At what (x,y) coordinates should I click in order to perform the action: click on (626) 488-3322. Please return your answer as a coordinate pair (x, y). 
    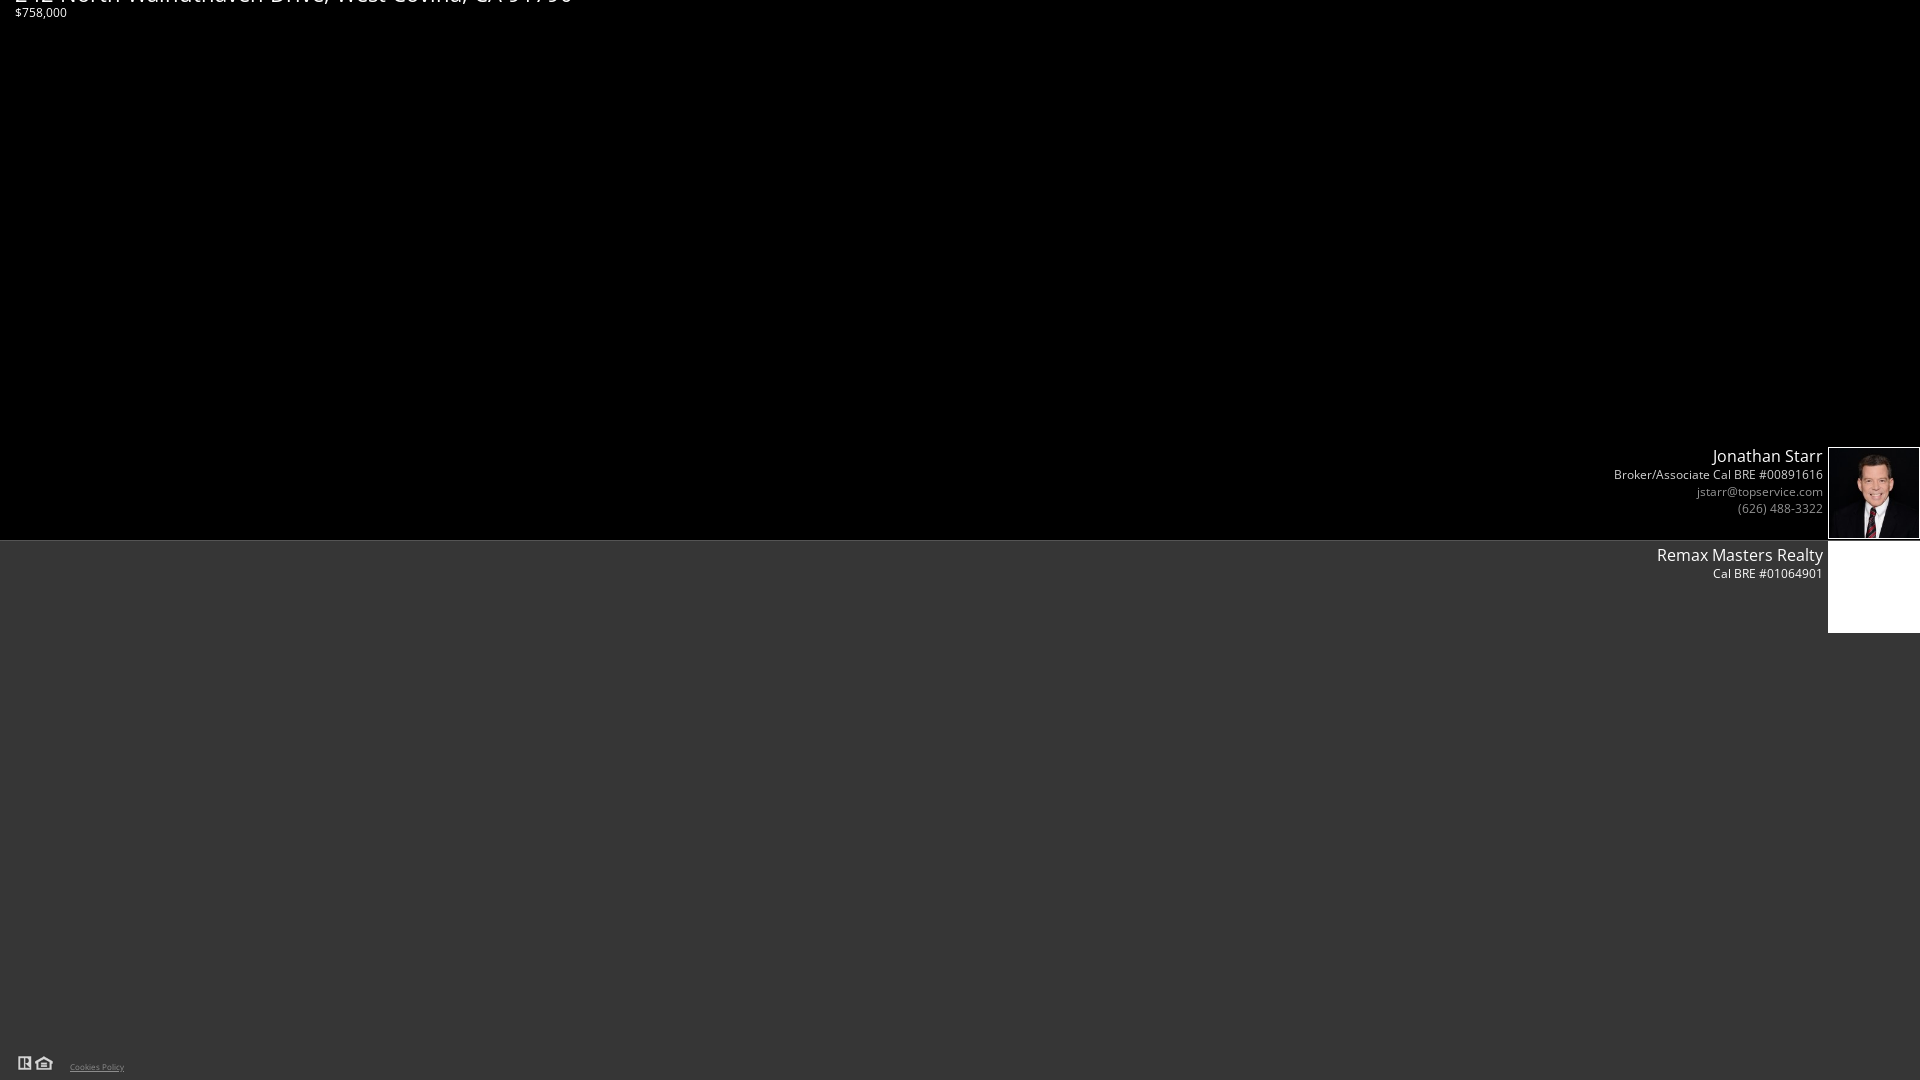
    Looking at the image, I should click on (1780, 508).